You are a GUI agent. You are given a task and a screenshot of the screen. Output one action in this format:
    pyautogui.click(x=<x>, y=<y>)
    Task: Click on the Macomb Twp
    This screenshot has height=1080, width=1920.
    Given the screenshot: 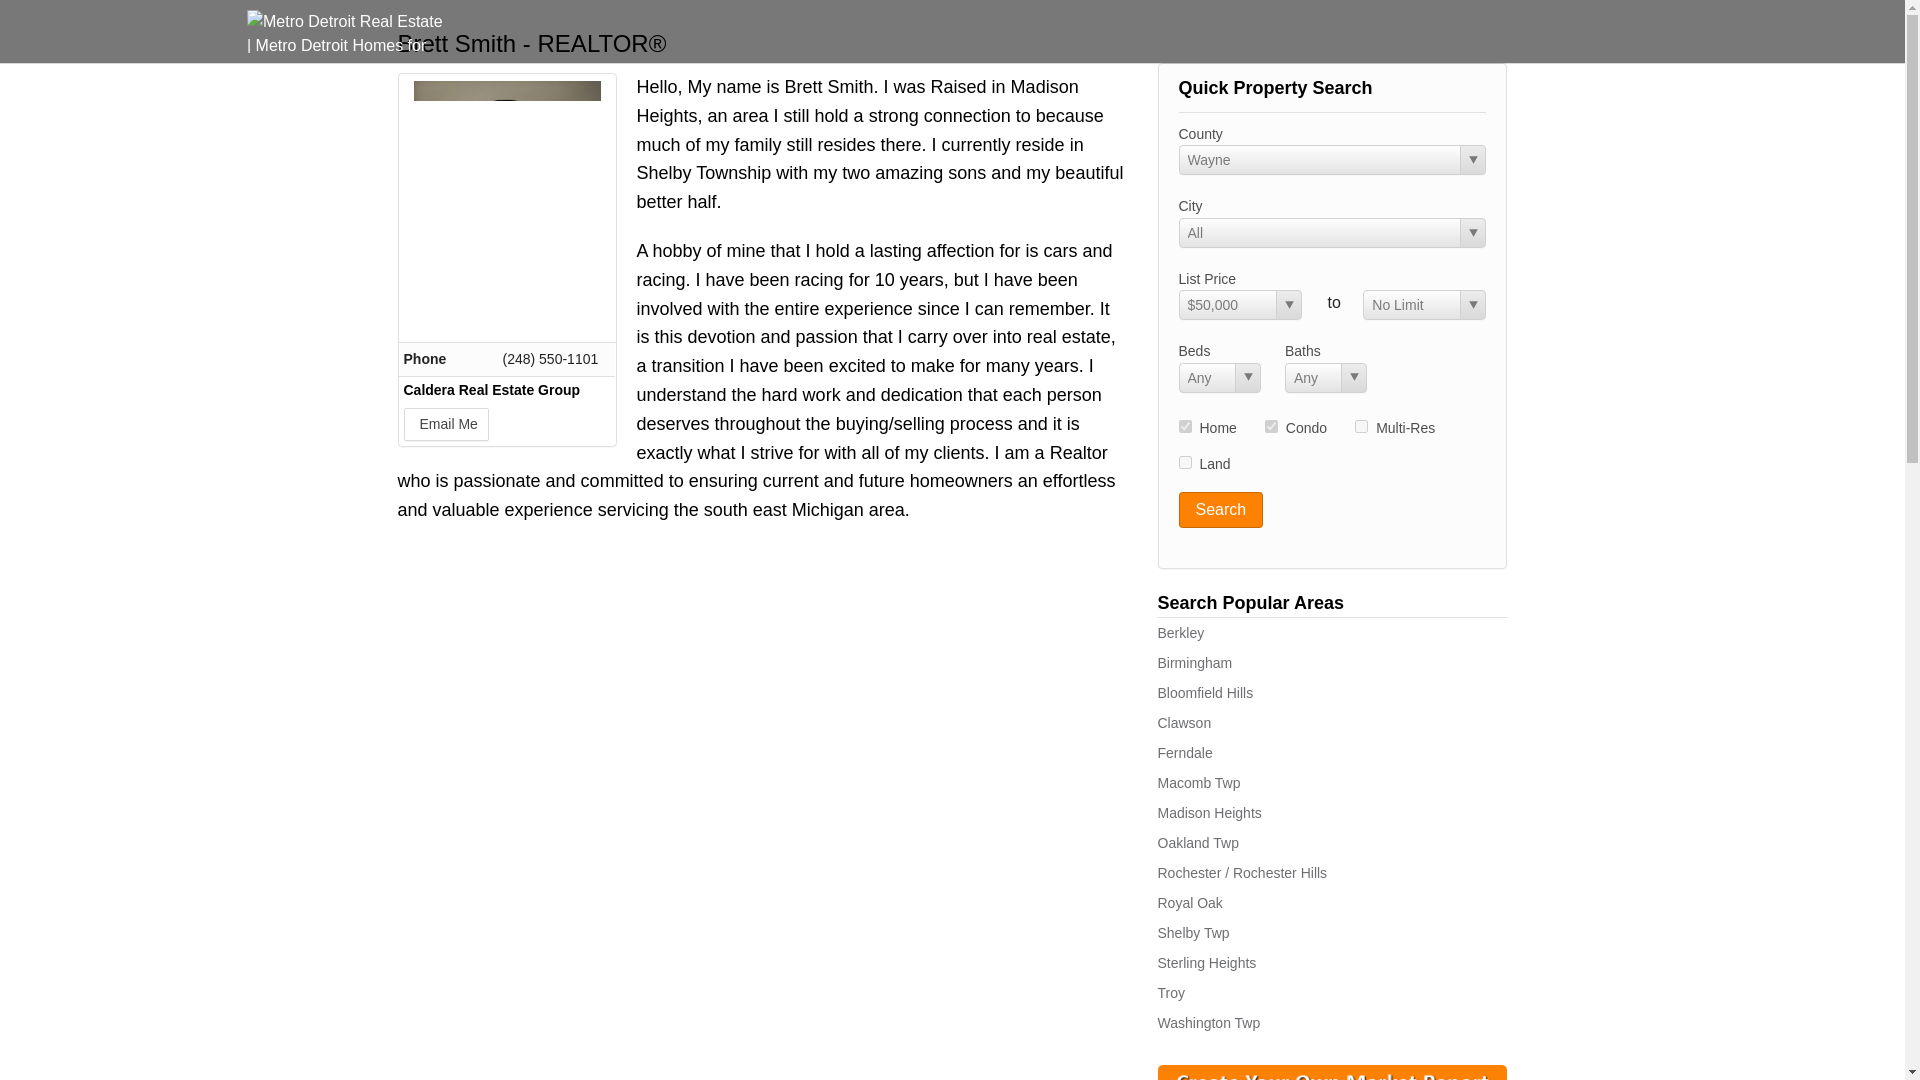 What is the action you would take?
    pyautogui.click(x=1198, y=782)
    